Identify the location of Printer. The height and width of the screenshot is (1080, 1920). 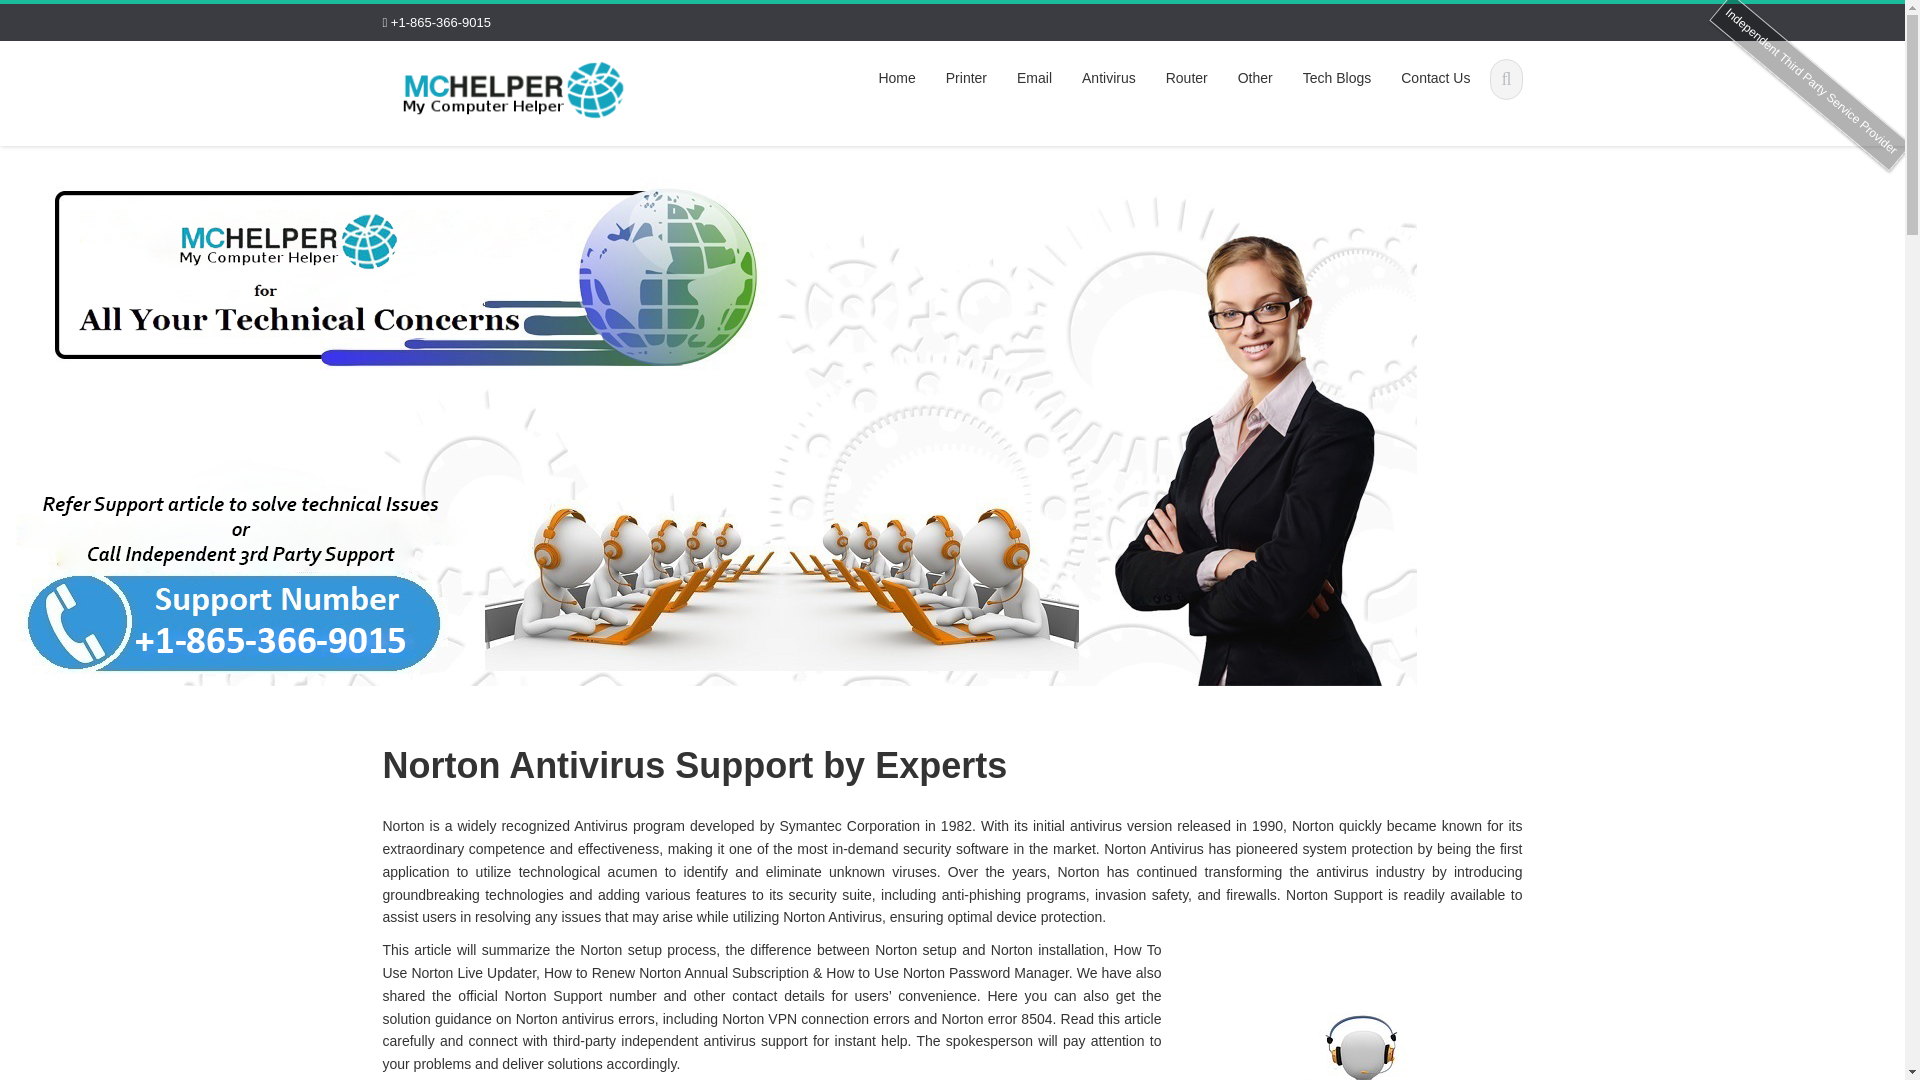
(966, 78).